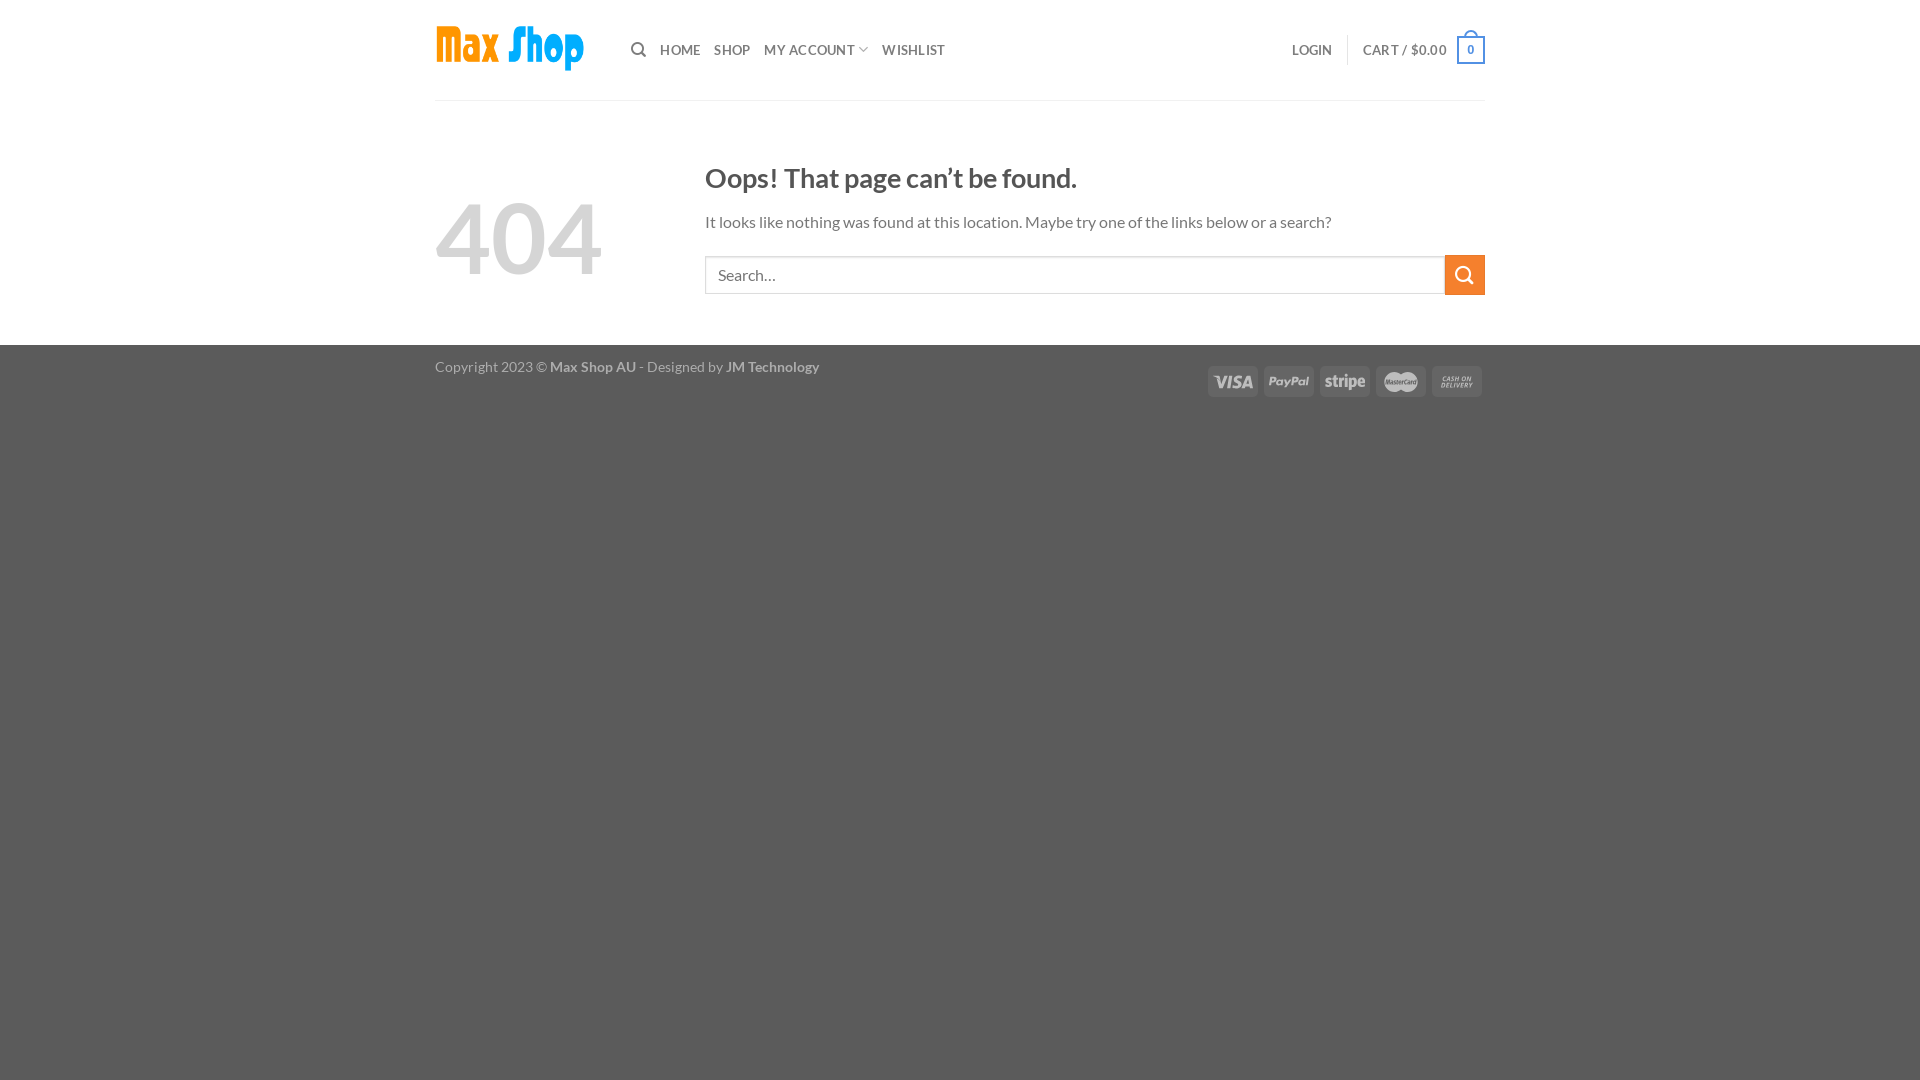 The image size is (1920, 1080). I want to click on SHOP, so click(732, 50).